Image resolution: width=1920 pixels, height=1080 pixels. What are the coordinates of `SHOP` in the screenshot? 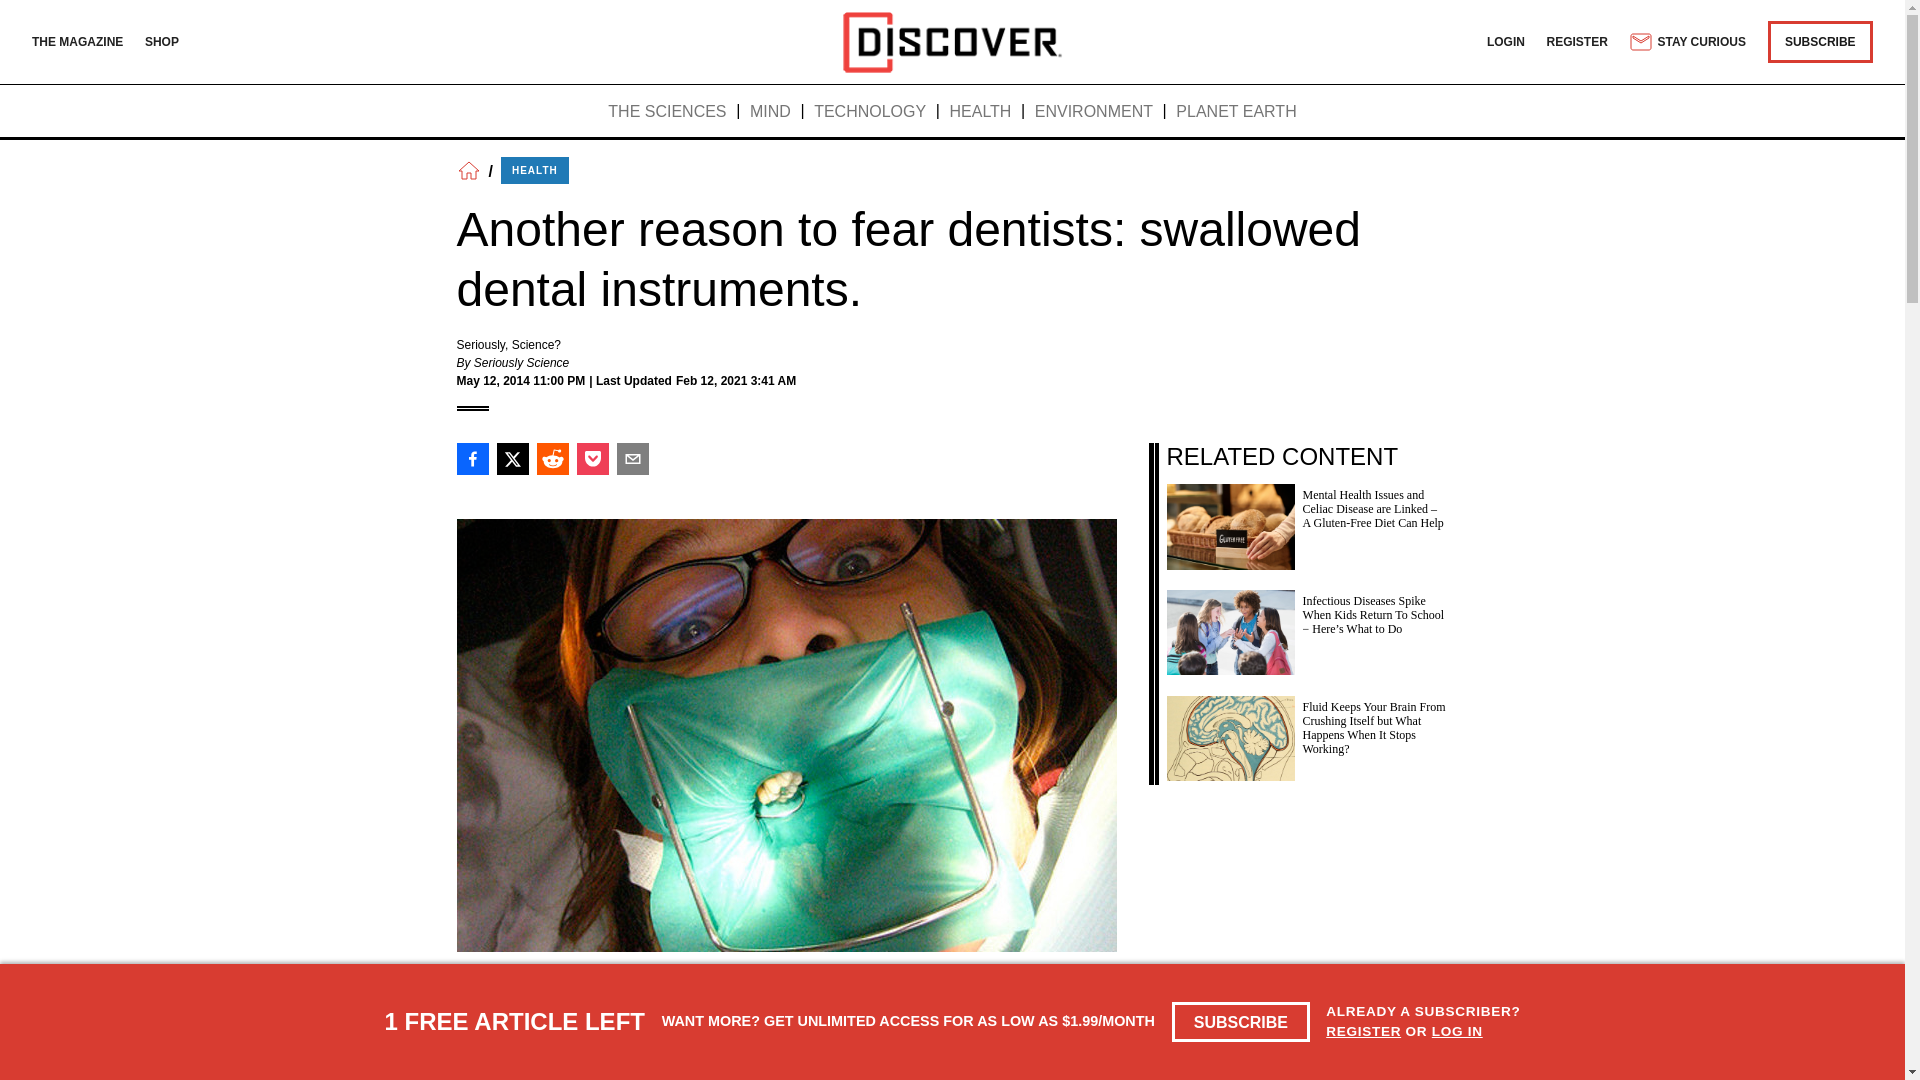 It's located at (162, 41).